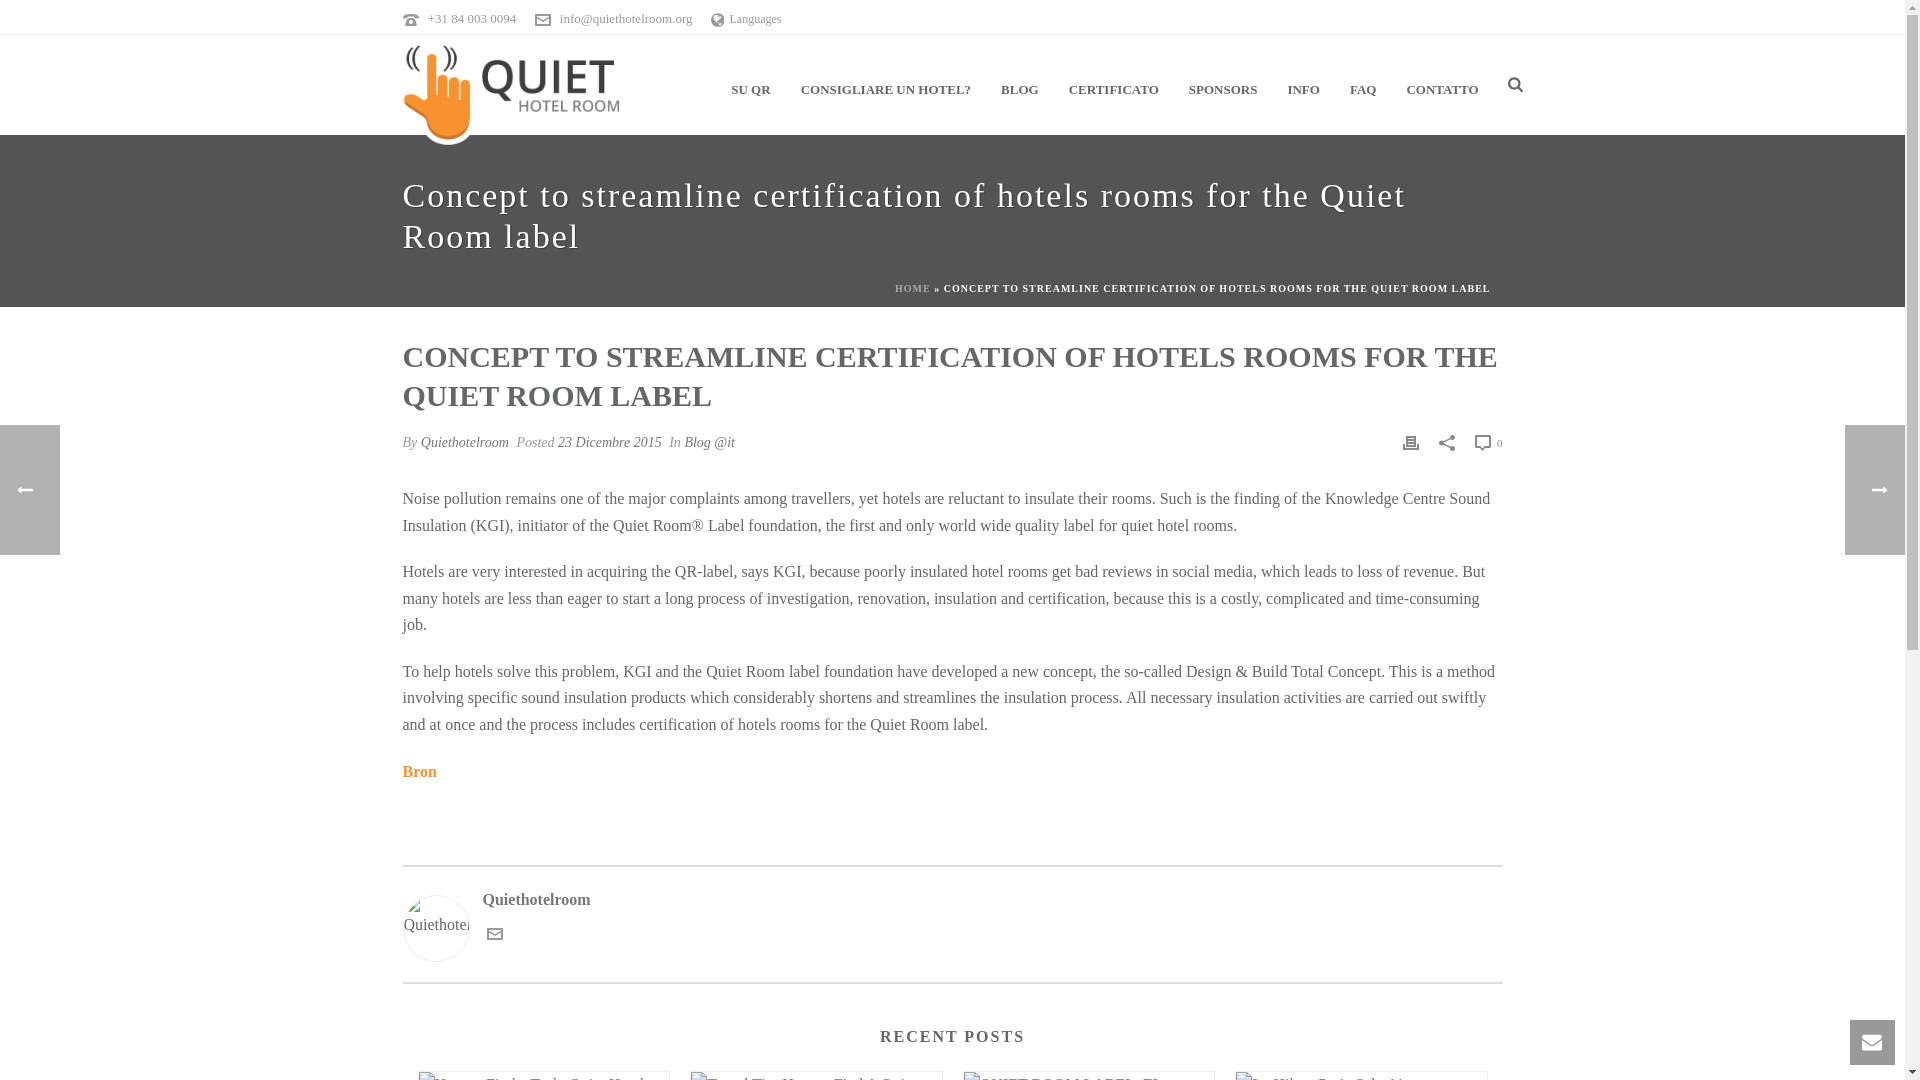  Describe the element at coordinates (912, 288) in the screenshot. I see `HOME` at that location.